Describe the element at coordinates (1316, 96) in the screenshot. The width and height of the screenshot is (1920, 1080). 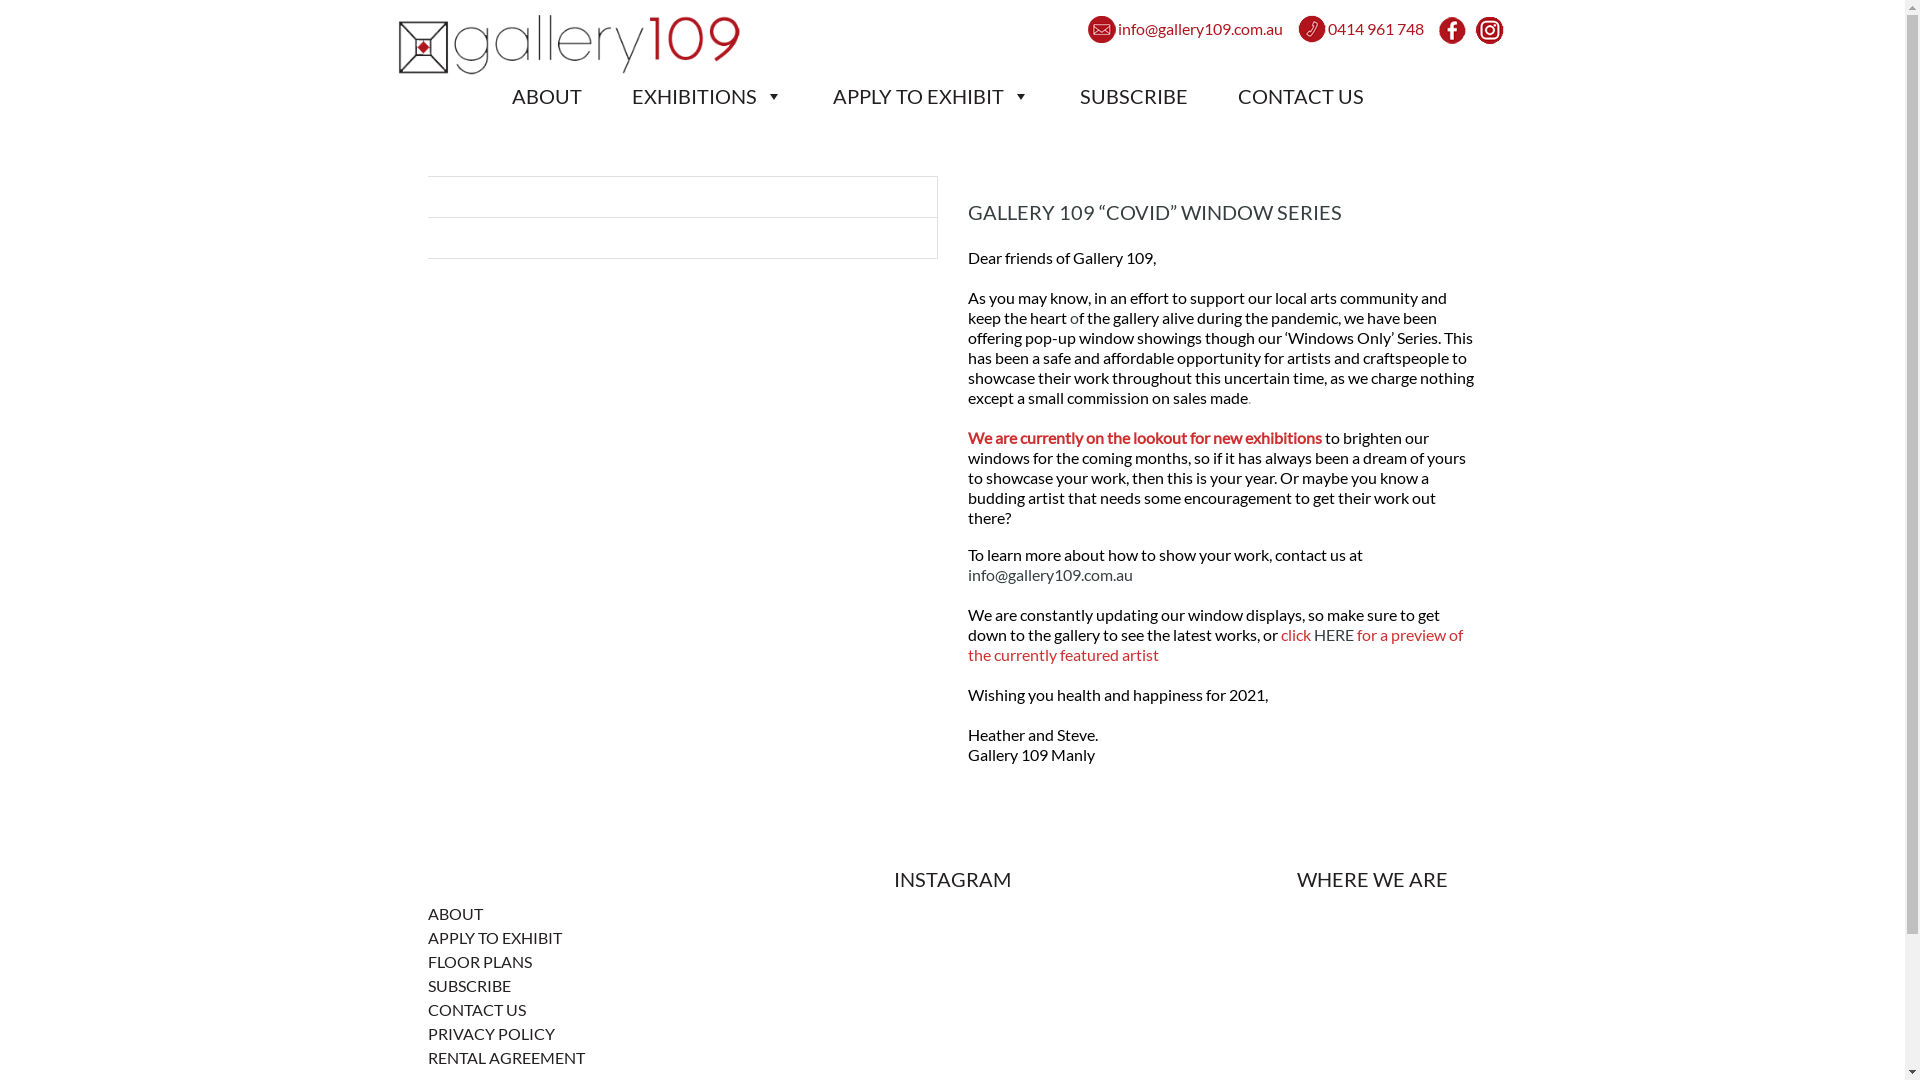
I see `CONTACT US` at that location.